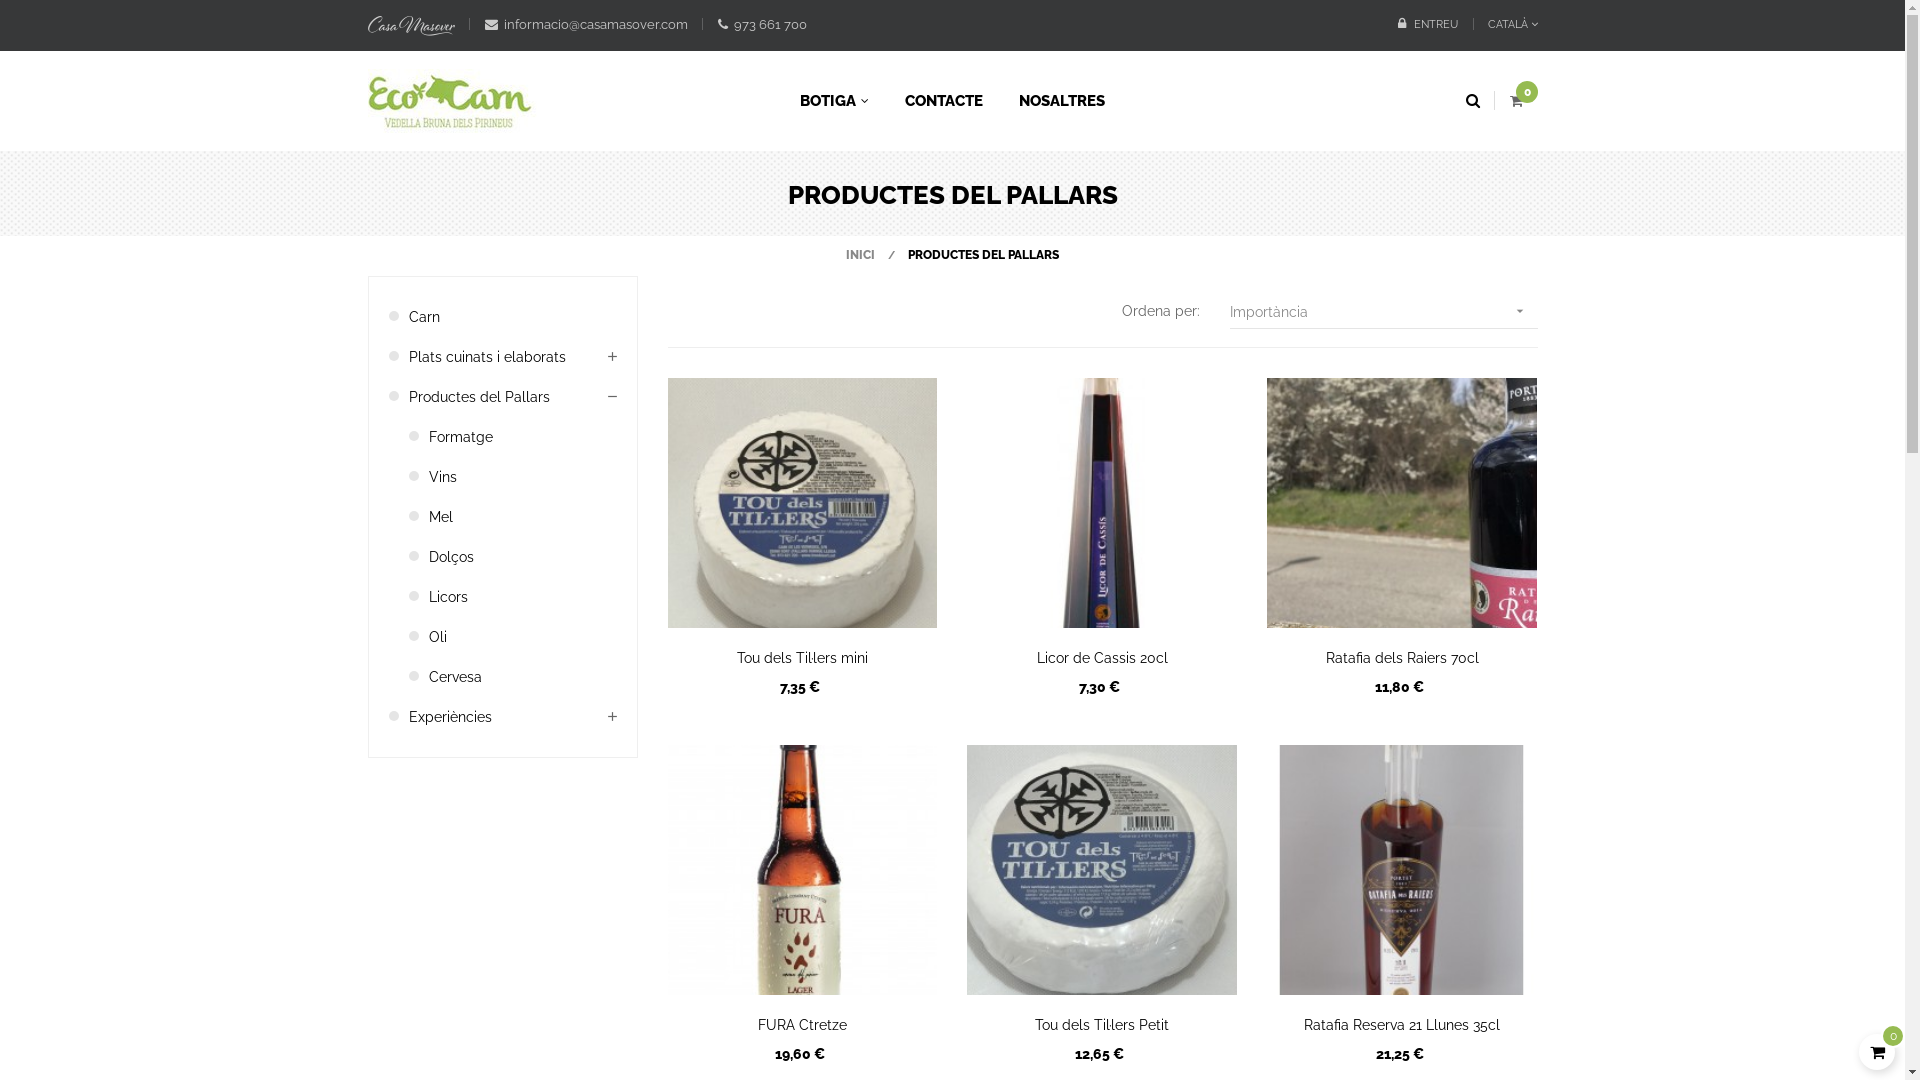  Describe the element at coordinates (586, 24) in the screenshot. I see `informacio@casamasover.com` at that location.